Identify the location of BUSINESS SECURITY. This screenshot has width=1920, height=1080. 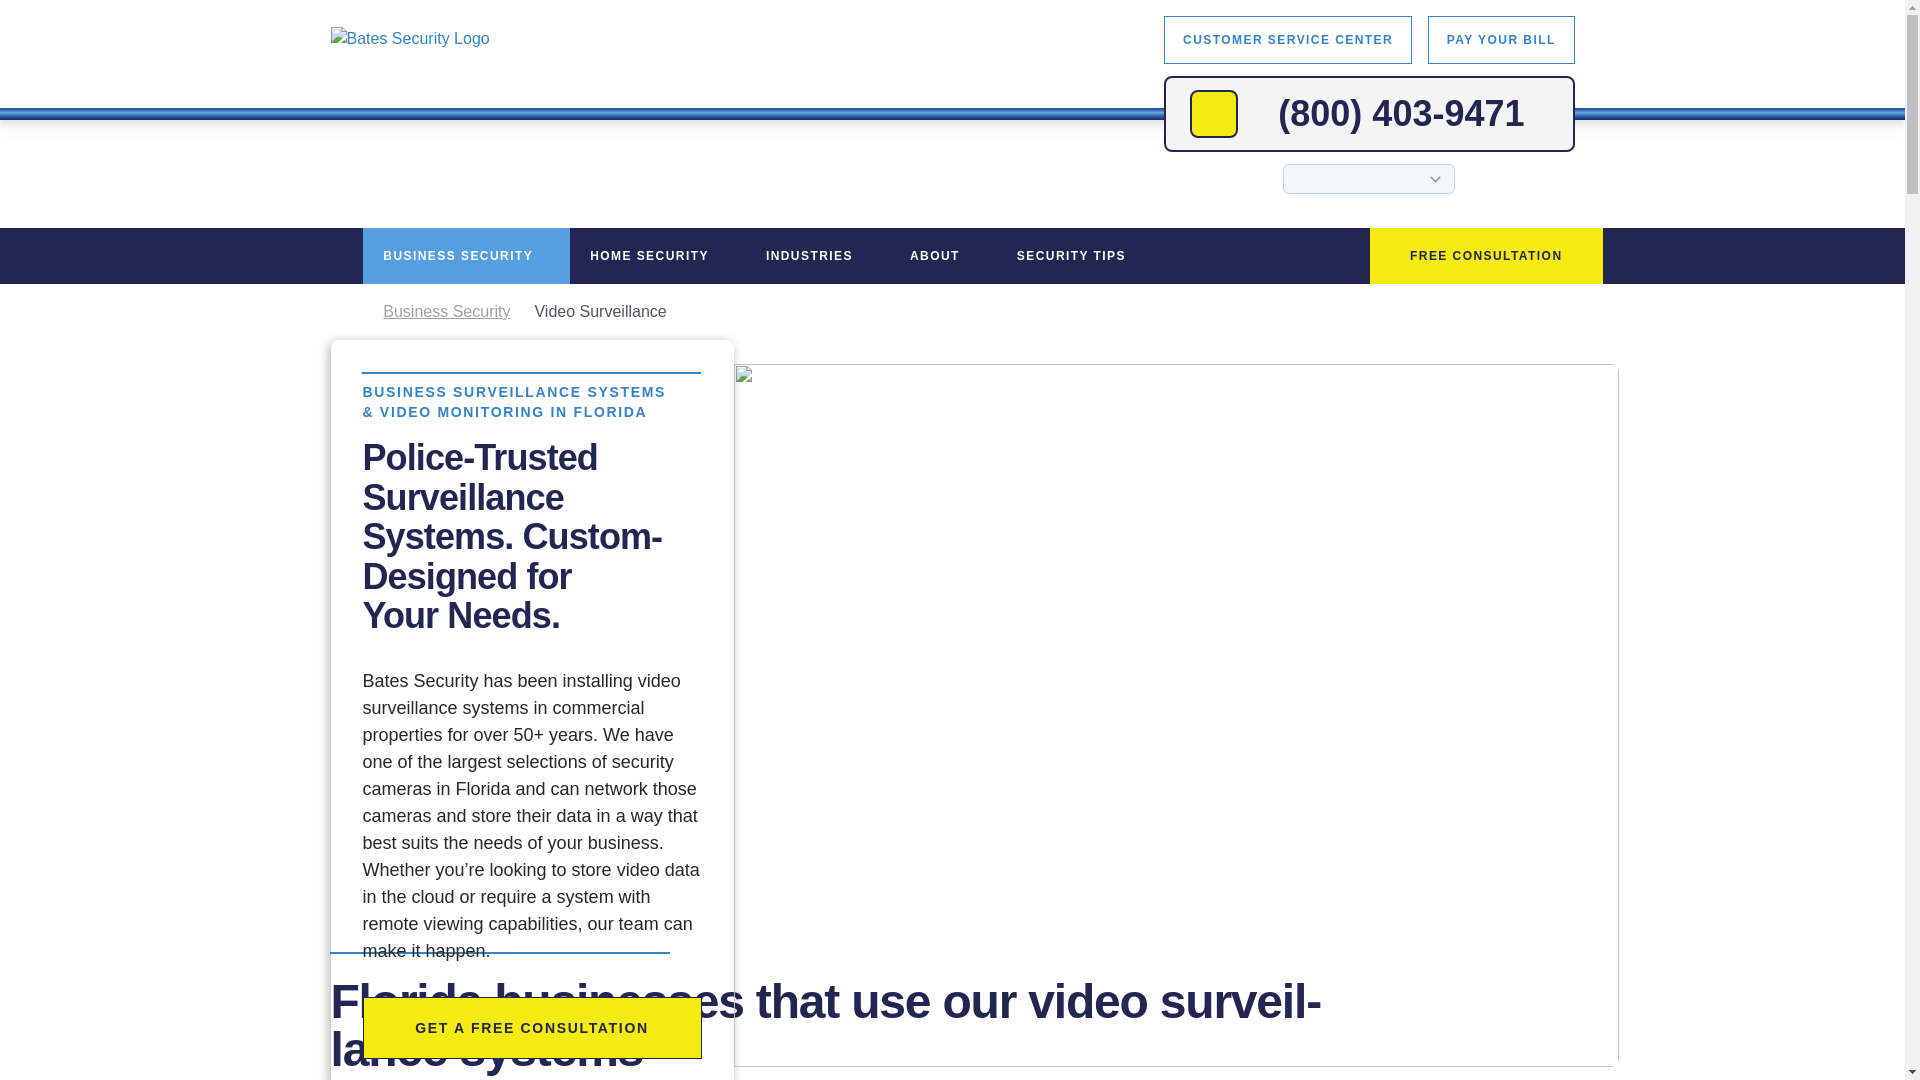
(466, 256).